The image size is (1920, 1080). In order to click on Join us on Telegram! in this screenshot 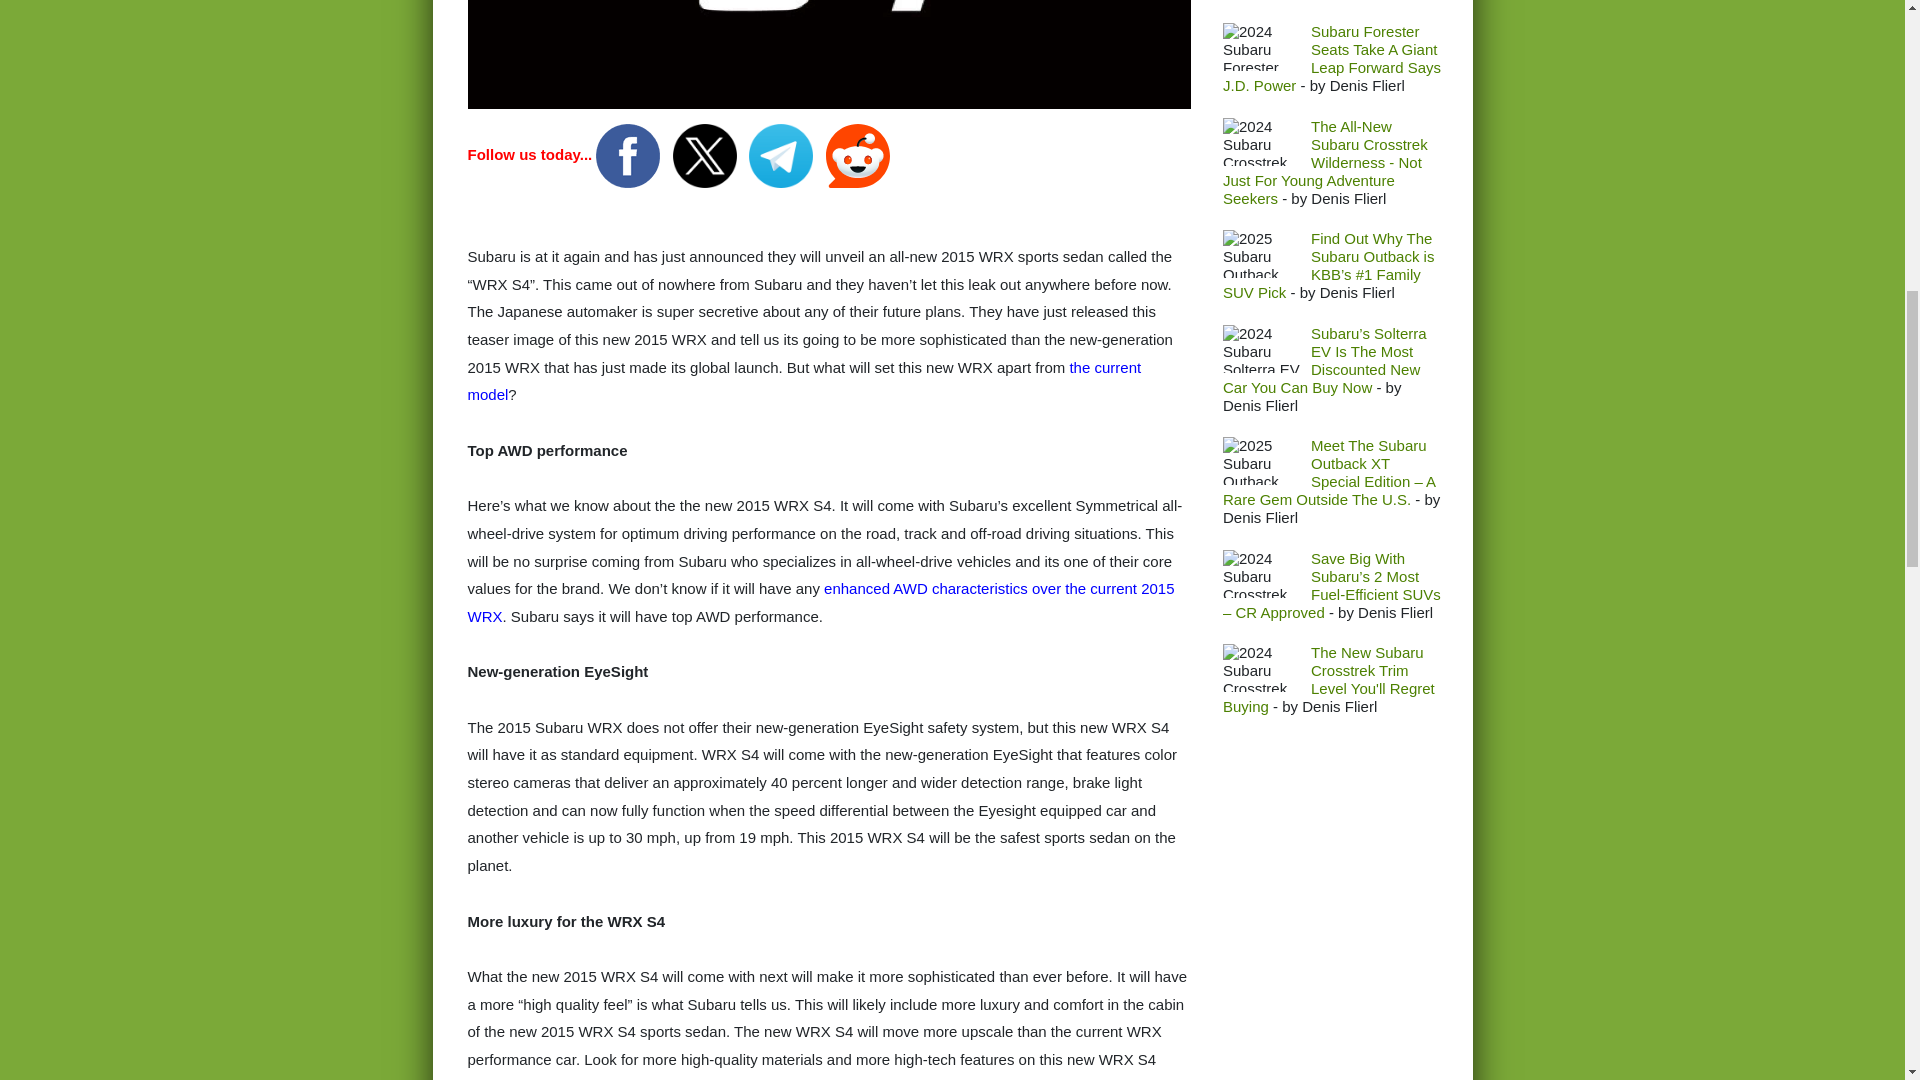, I will do `click(782, 154)`.